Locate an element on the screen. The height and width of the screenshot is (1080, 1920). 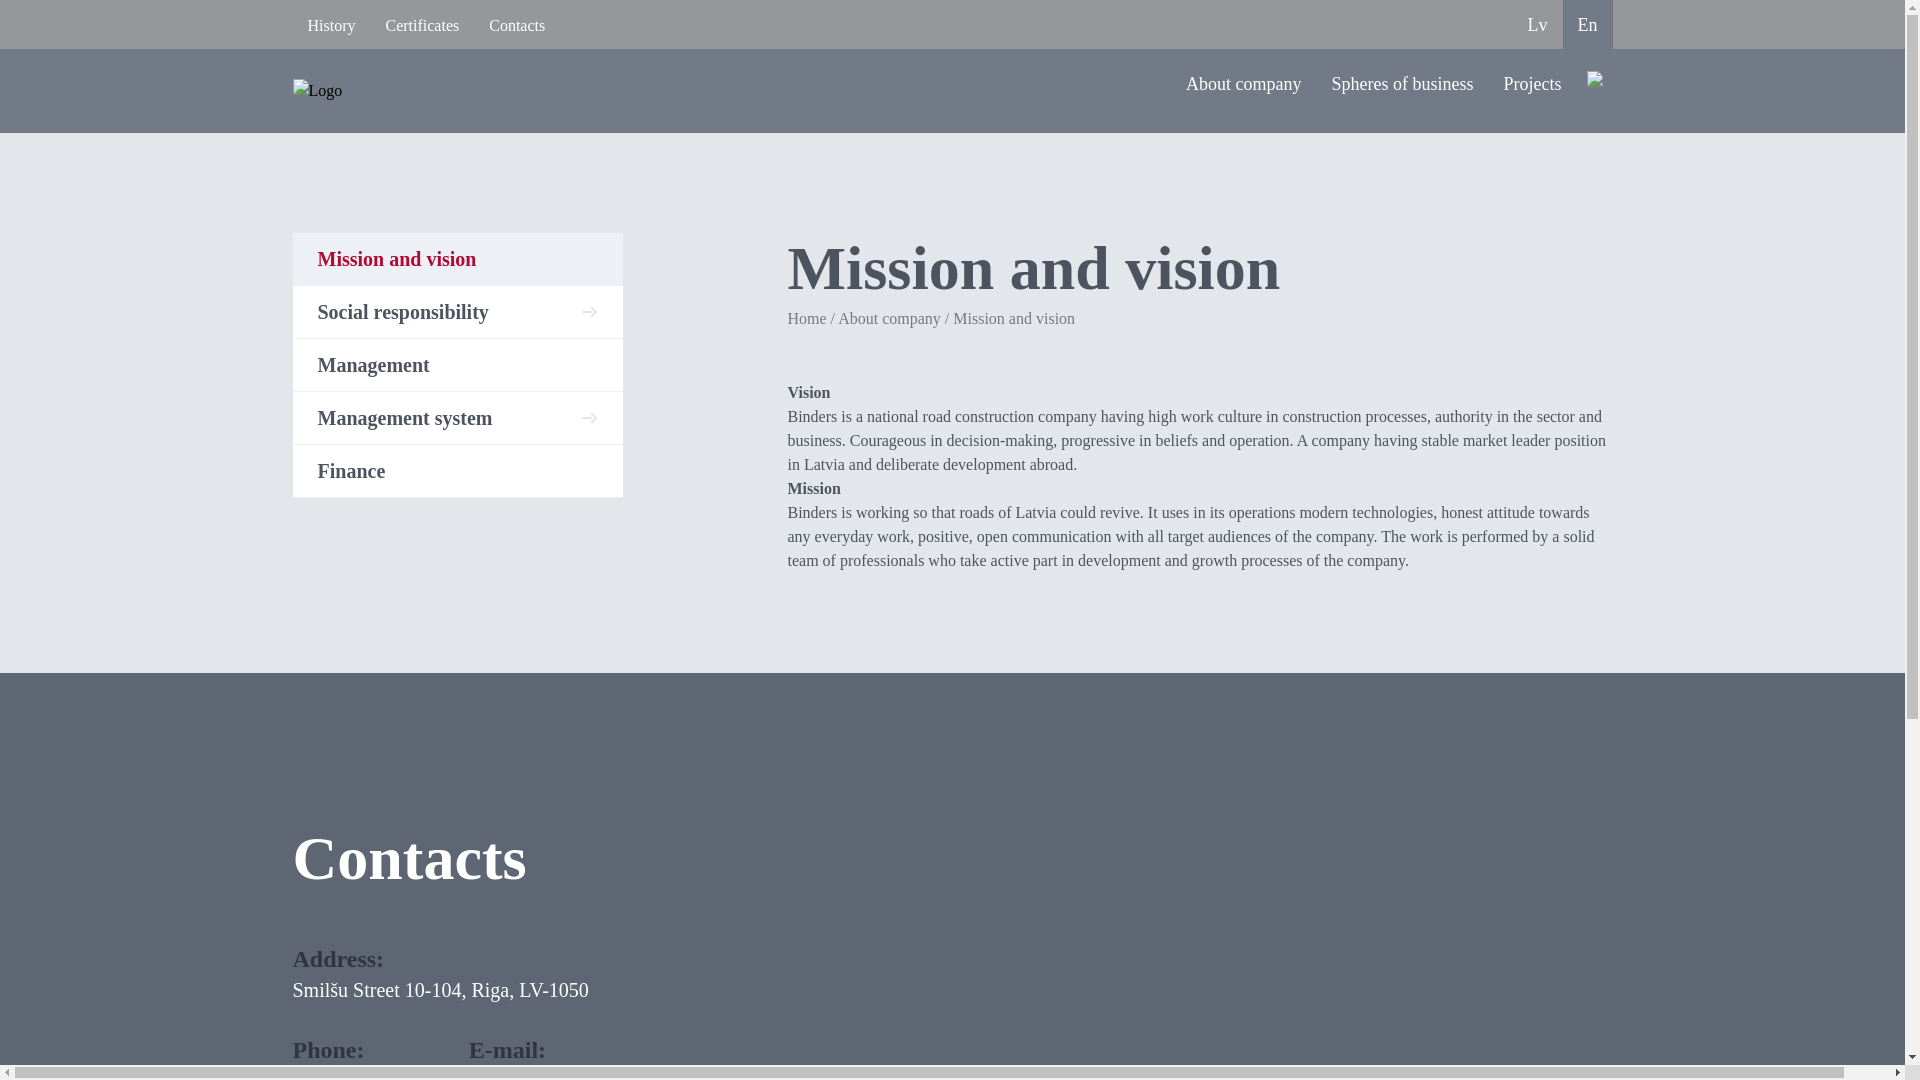
Certificates is located at coordinates (422, 24).